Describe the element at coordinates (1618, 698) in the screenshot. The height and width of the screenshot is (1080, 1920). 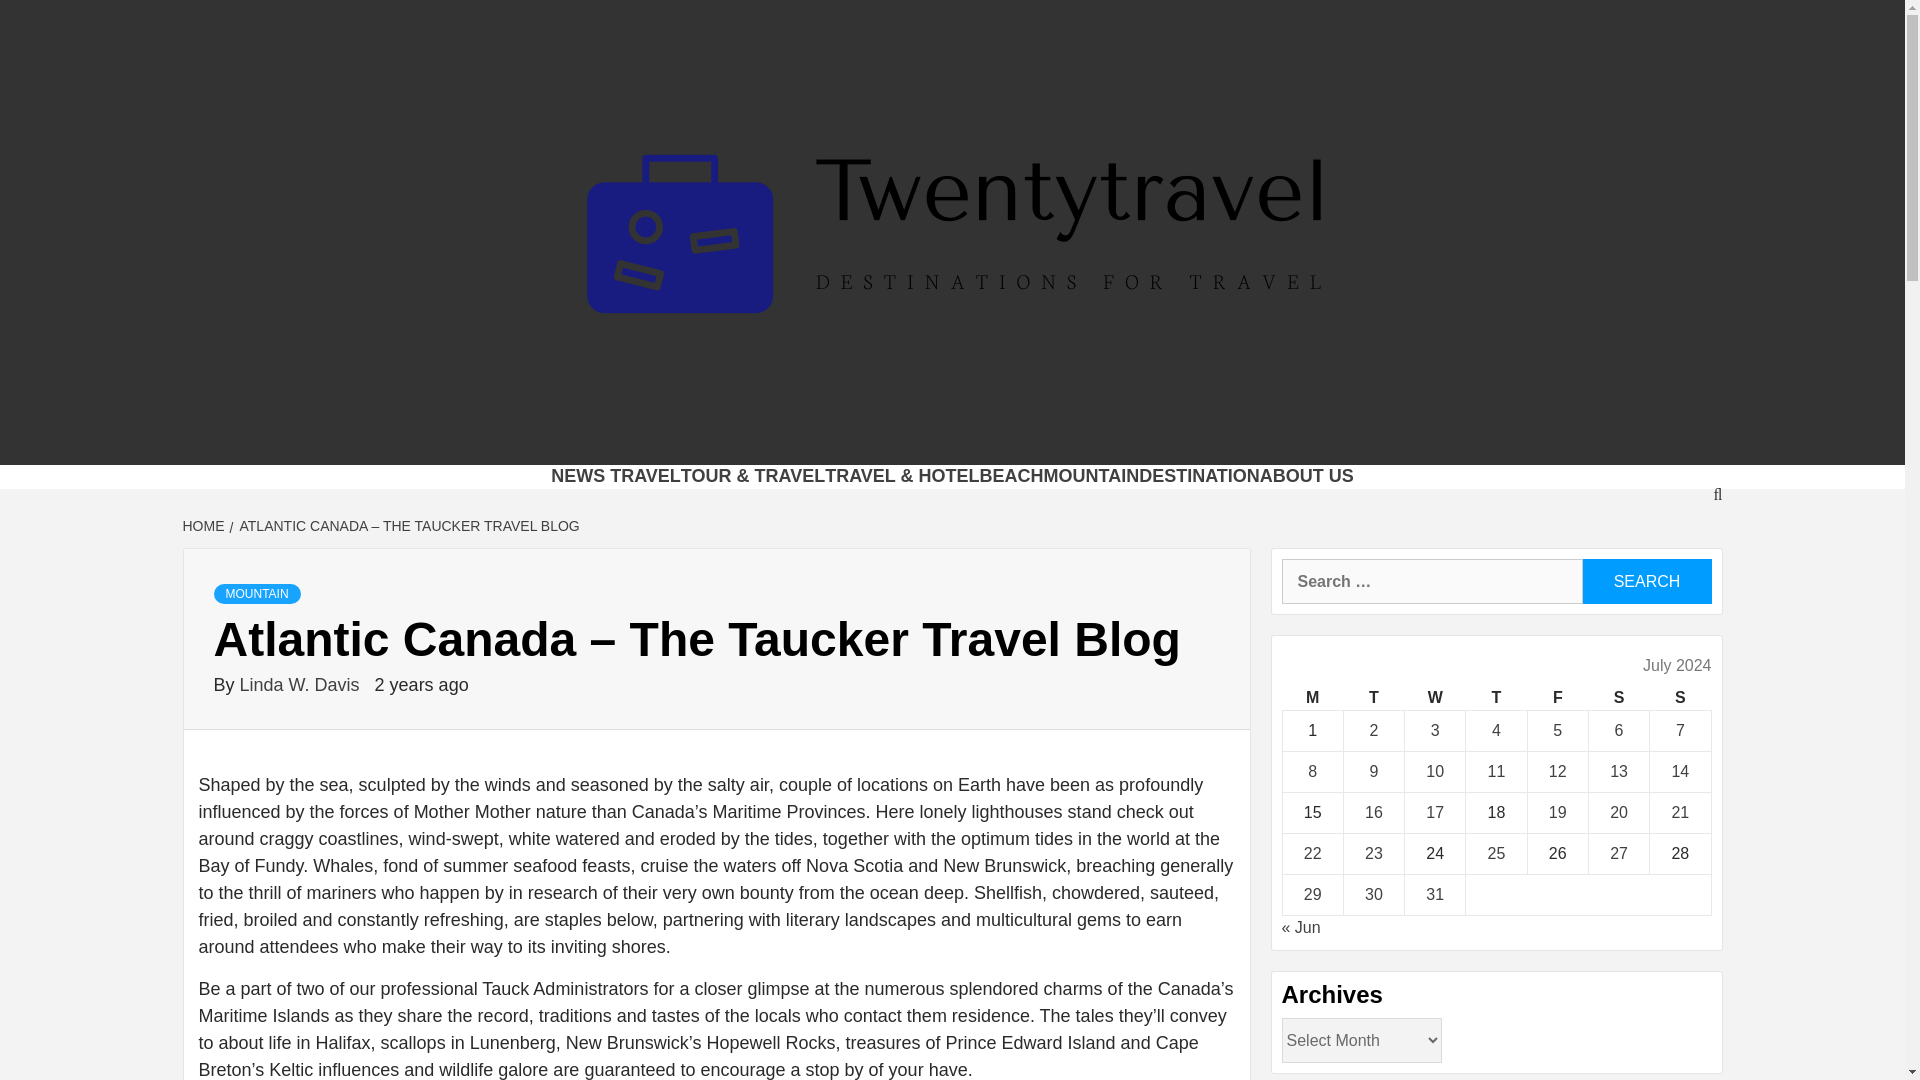
I see `Saturday` at that location.